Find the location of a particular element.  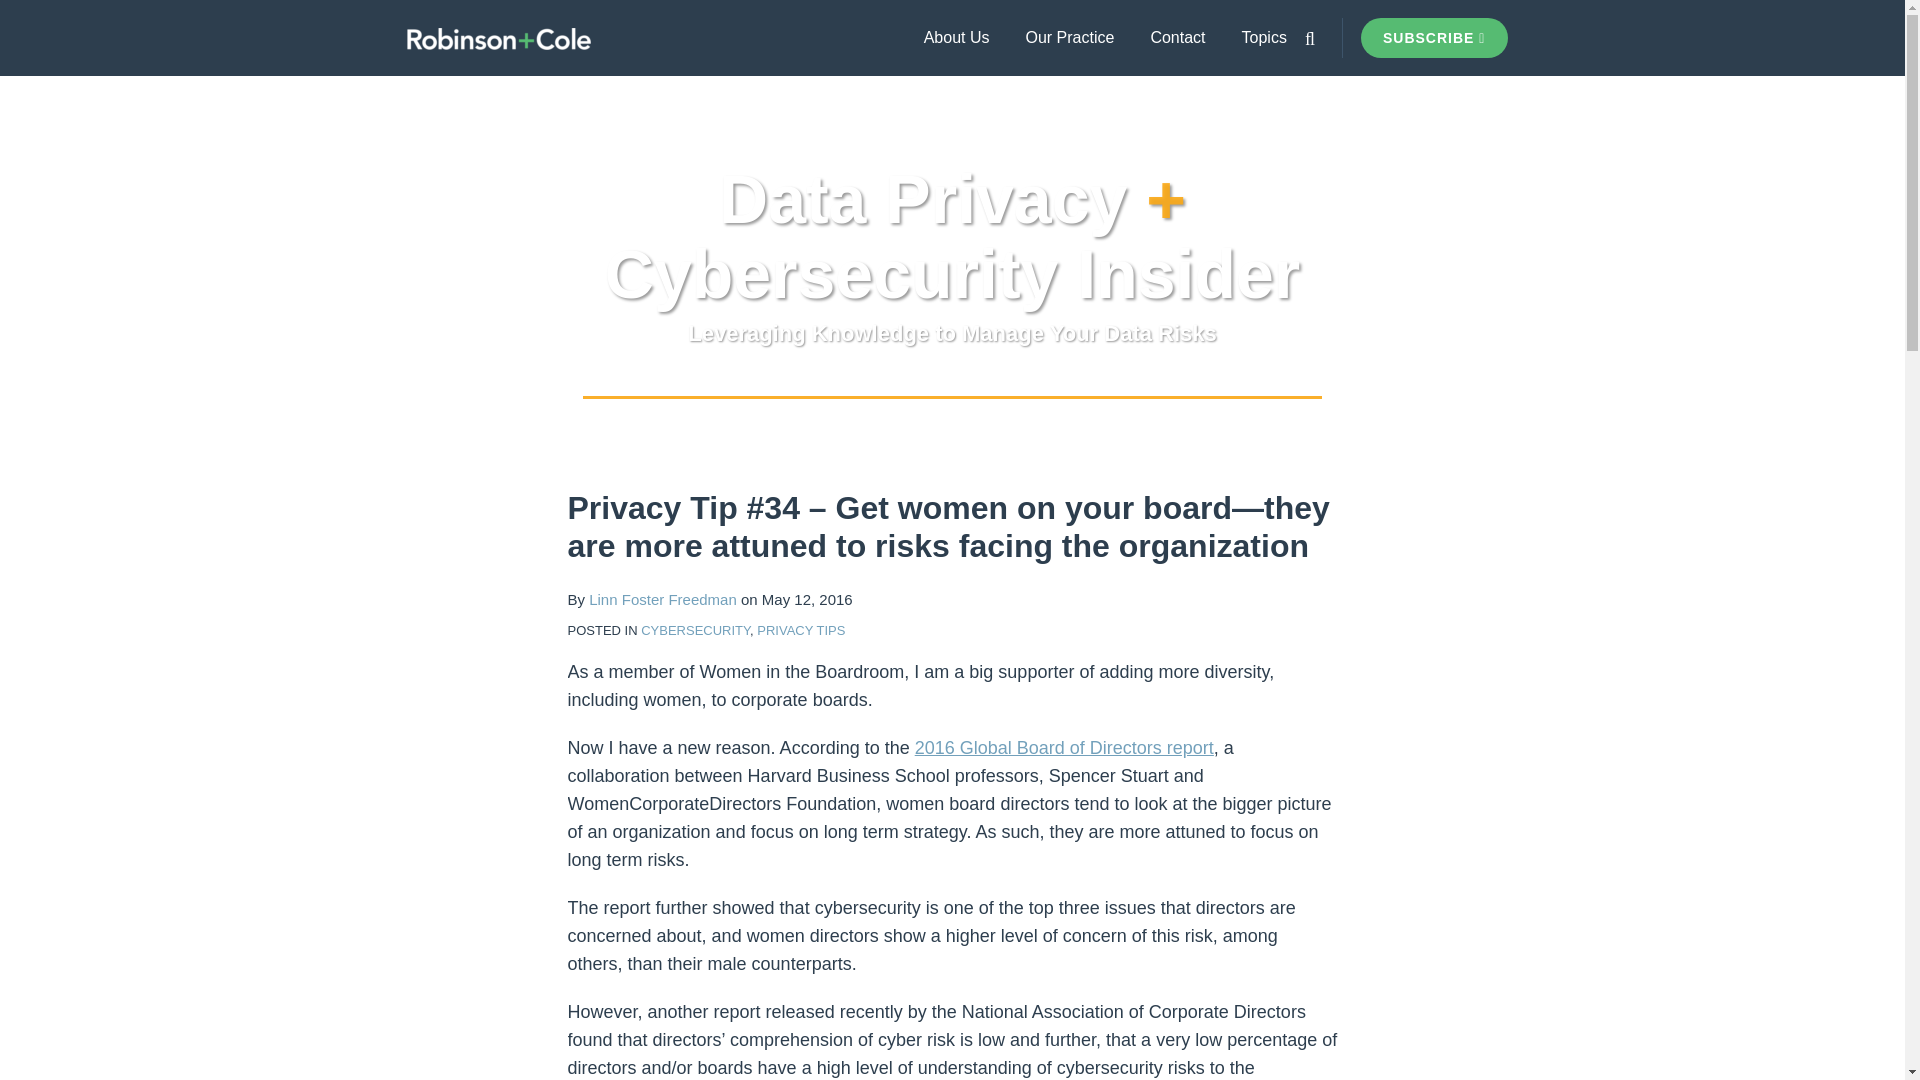

Linn Foster Freedman is located at coordinates (663, 599).